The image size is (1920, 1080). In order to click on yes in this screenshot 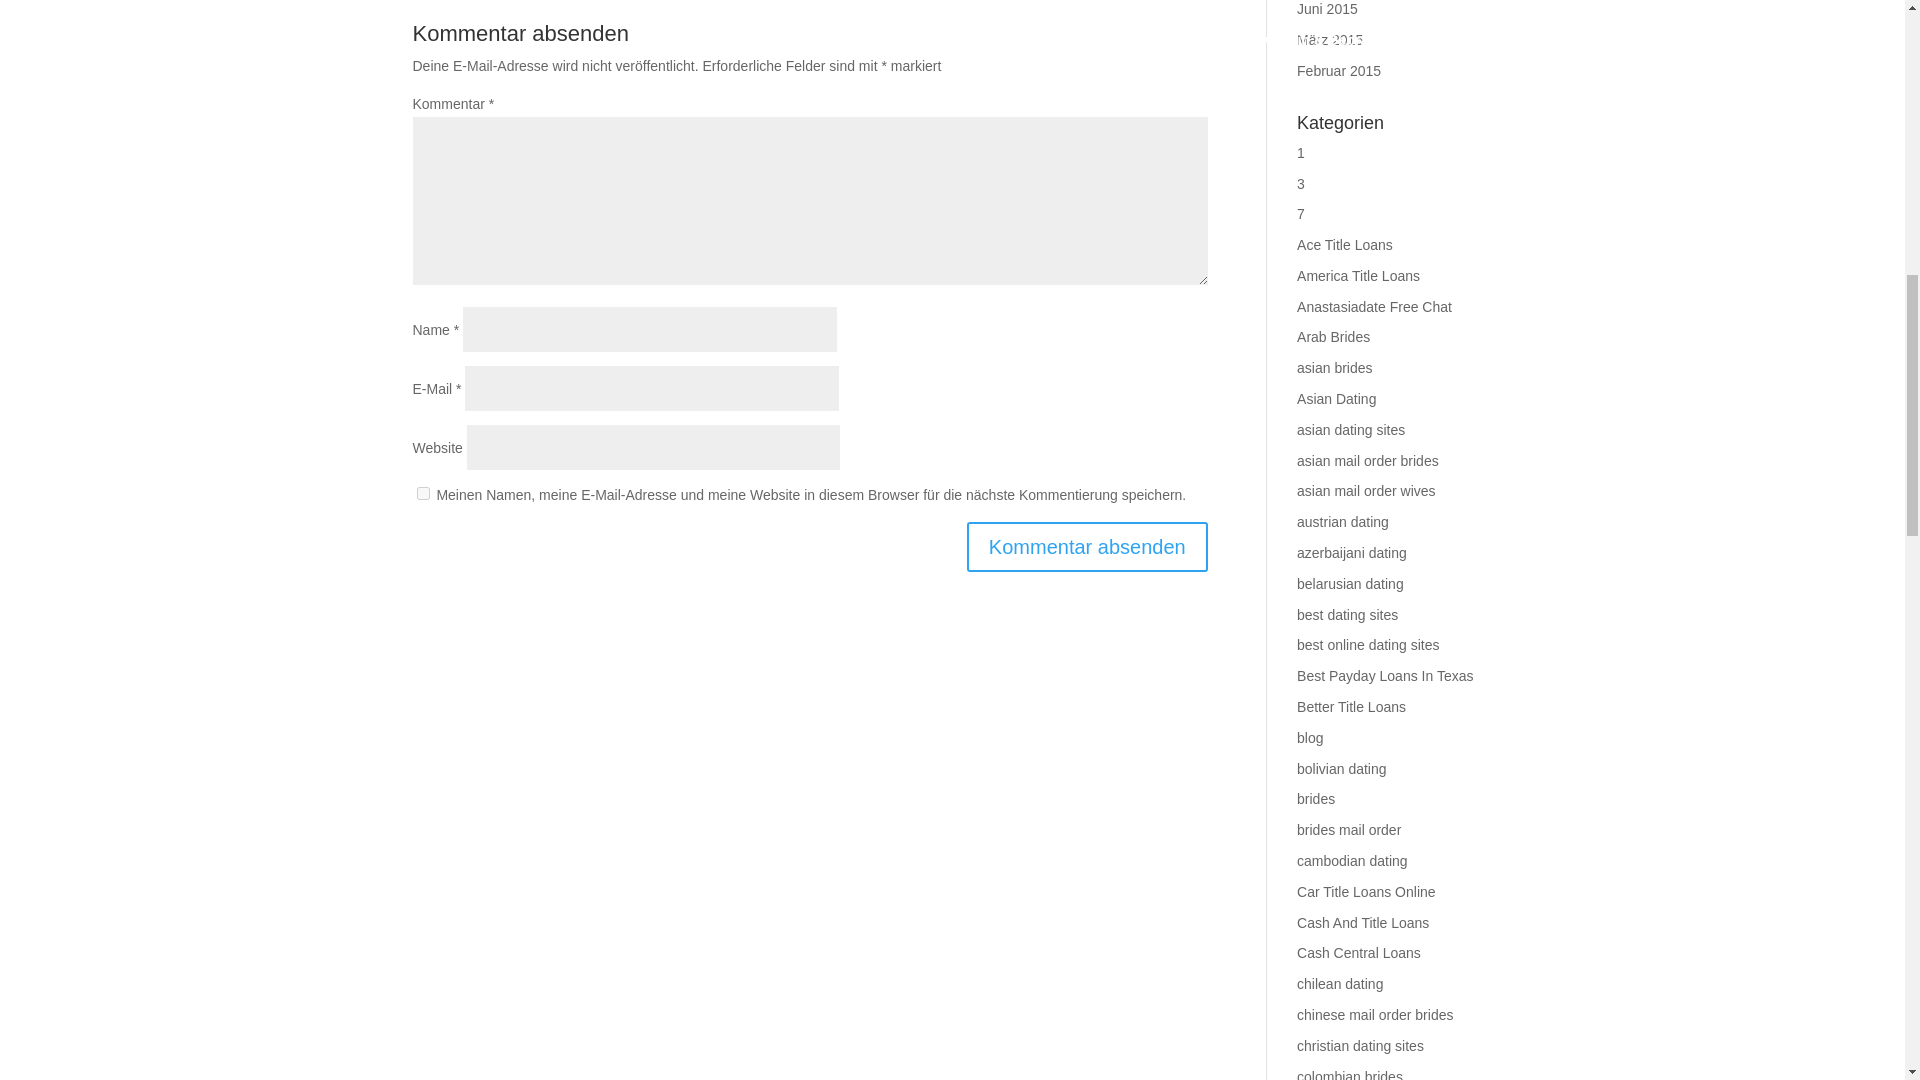, I will do `click(422, 494)`.